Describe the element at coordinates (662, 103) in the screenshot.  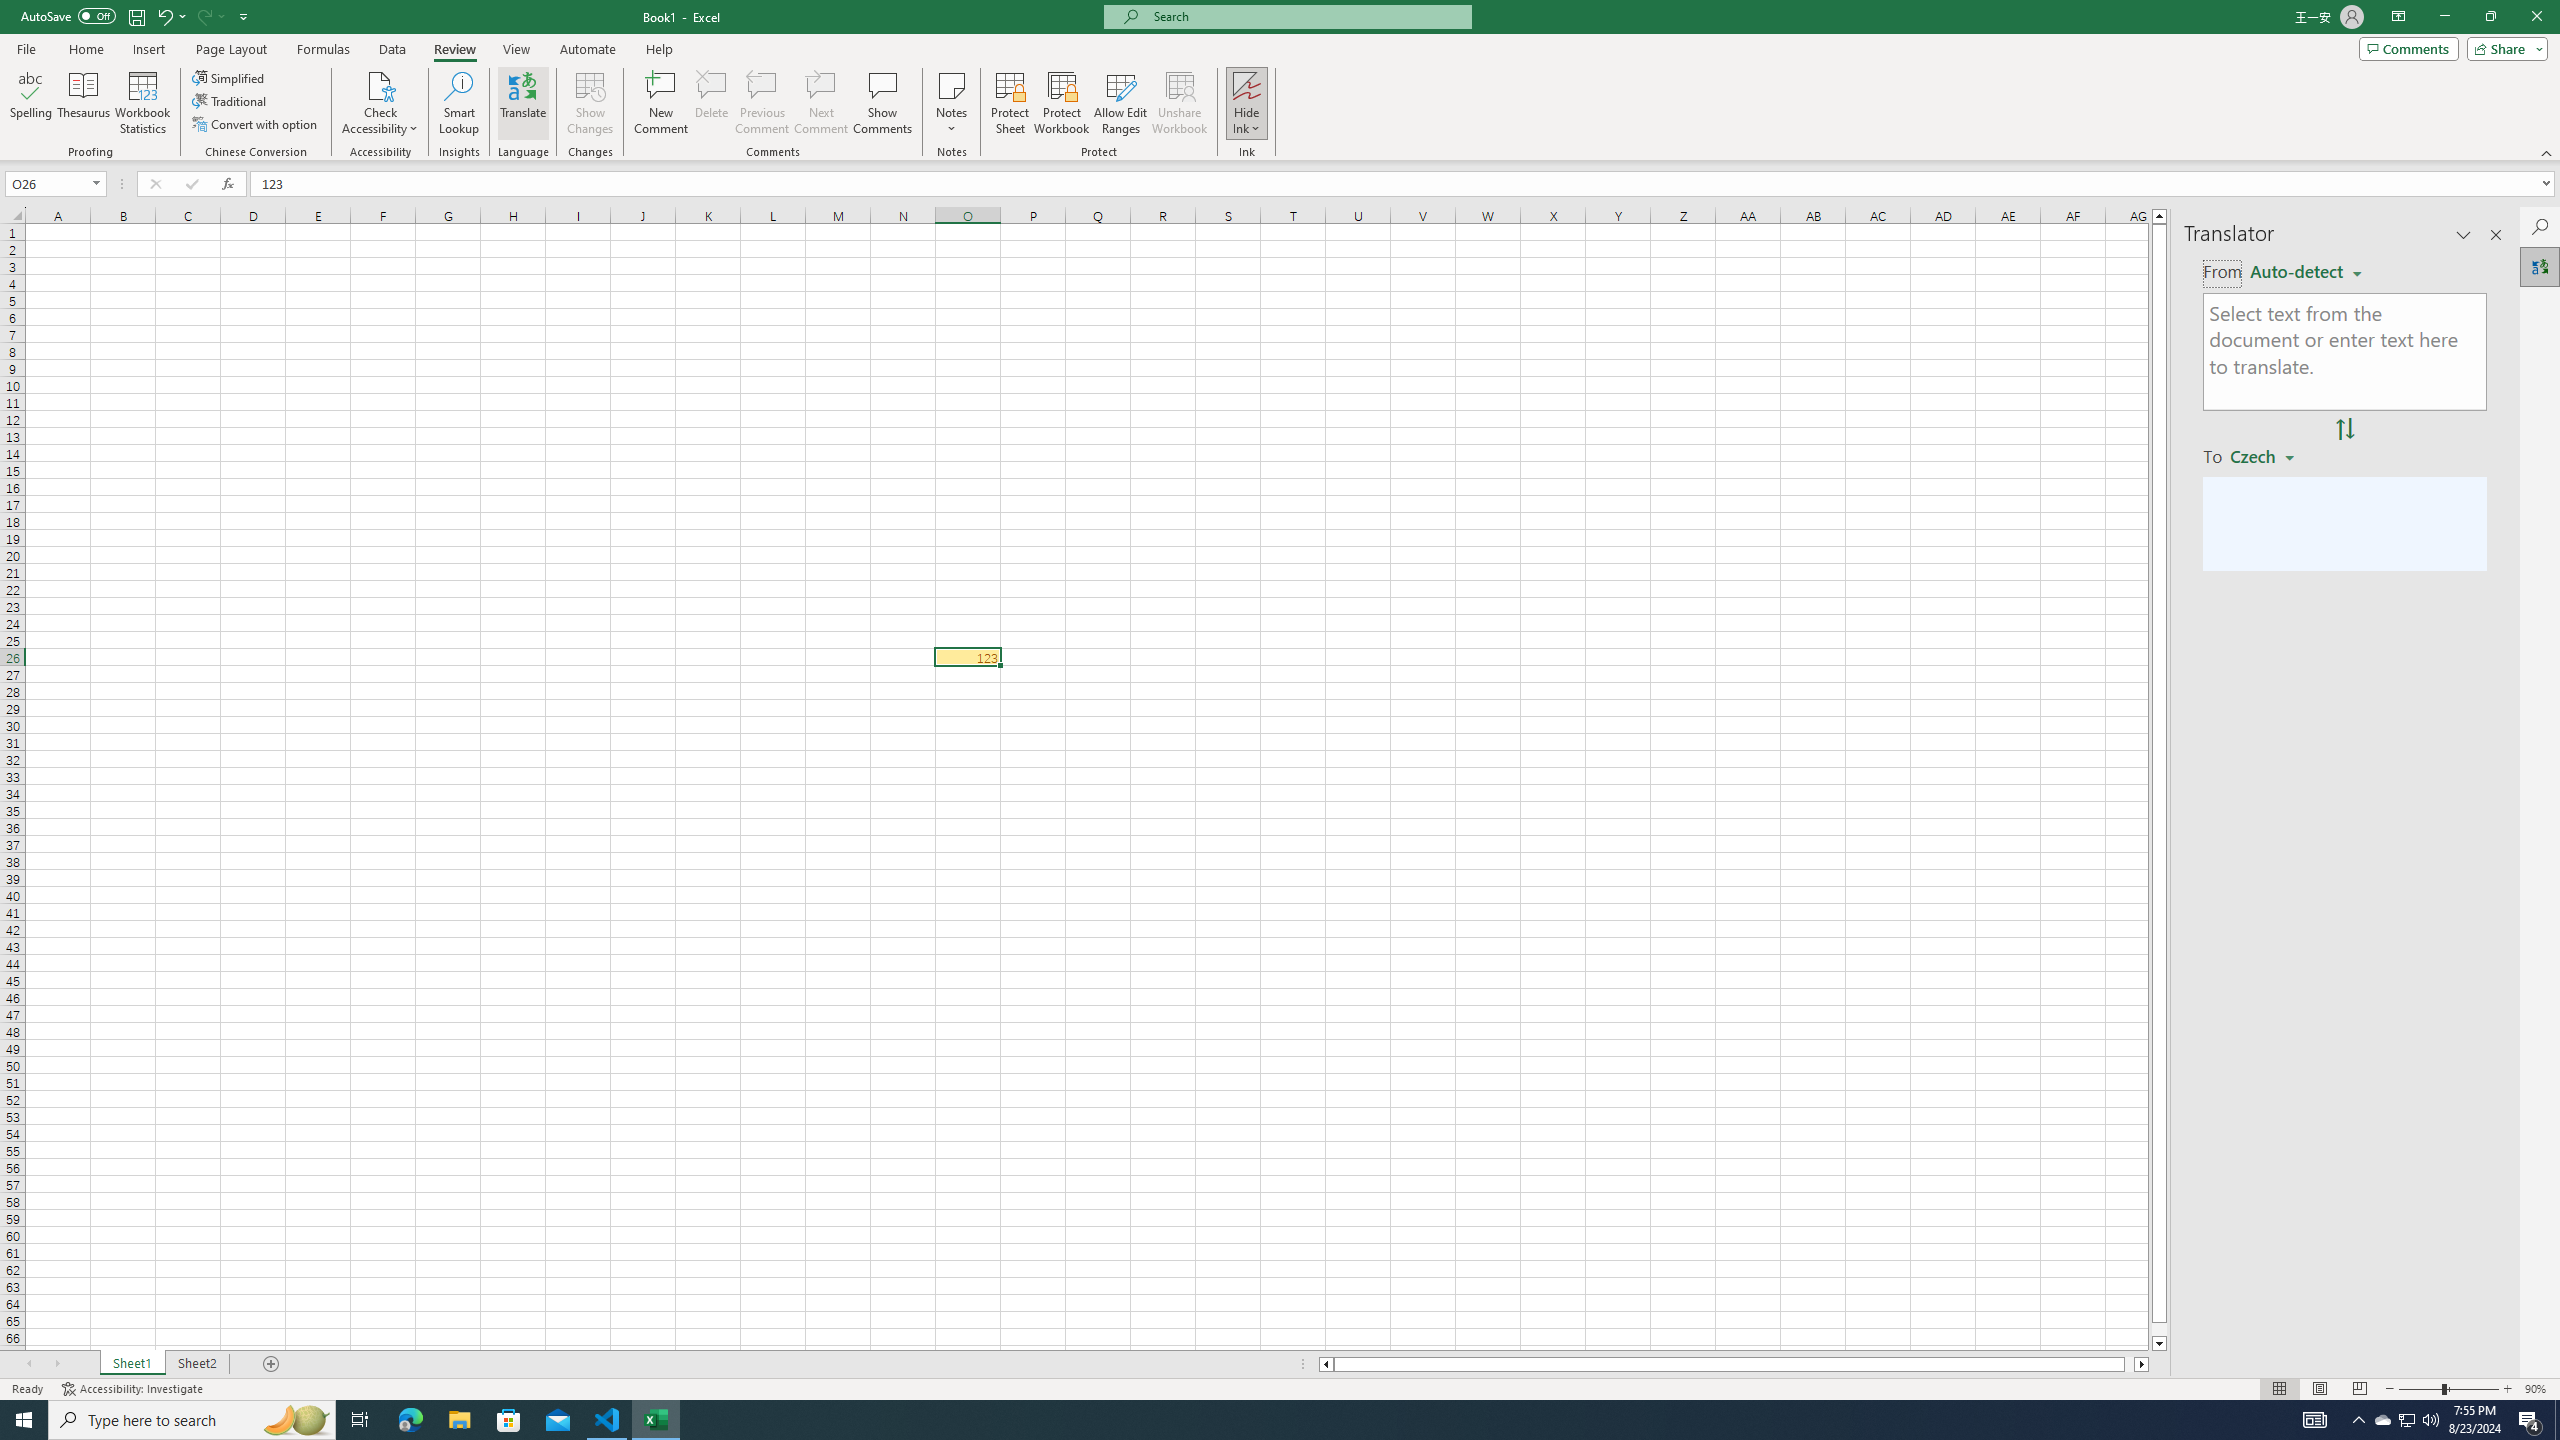
I see `New Comment` at that location.